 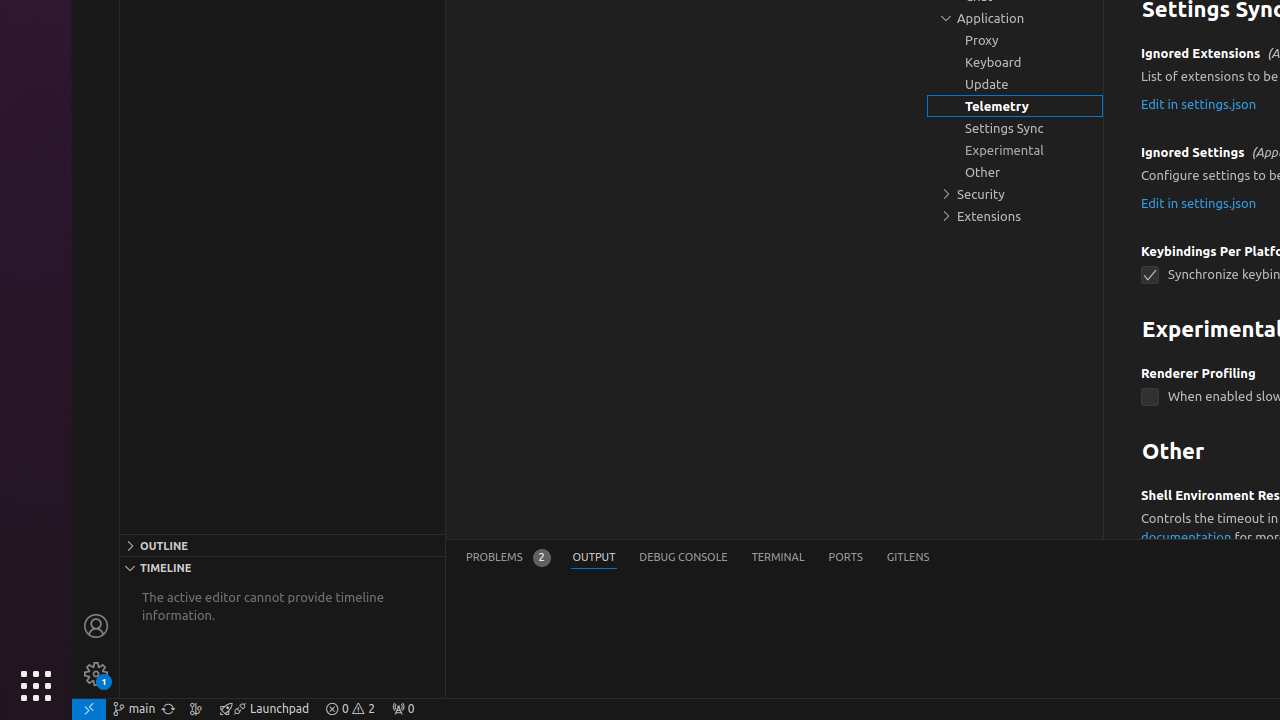 What do you see at coordinates (1015, 172) in the screenshot?
I see `Other, group` at bounding box center [1015, 172].